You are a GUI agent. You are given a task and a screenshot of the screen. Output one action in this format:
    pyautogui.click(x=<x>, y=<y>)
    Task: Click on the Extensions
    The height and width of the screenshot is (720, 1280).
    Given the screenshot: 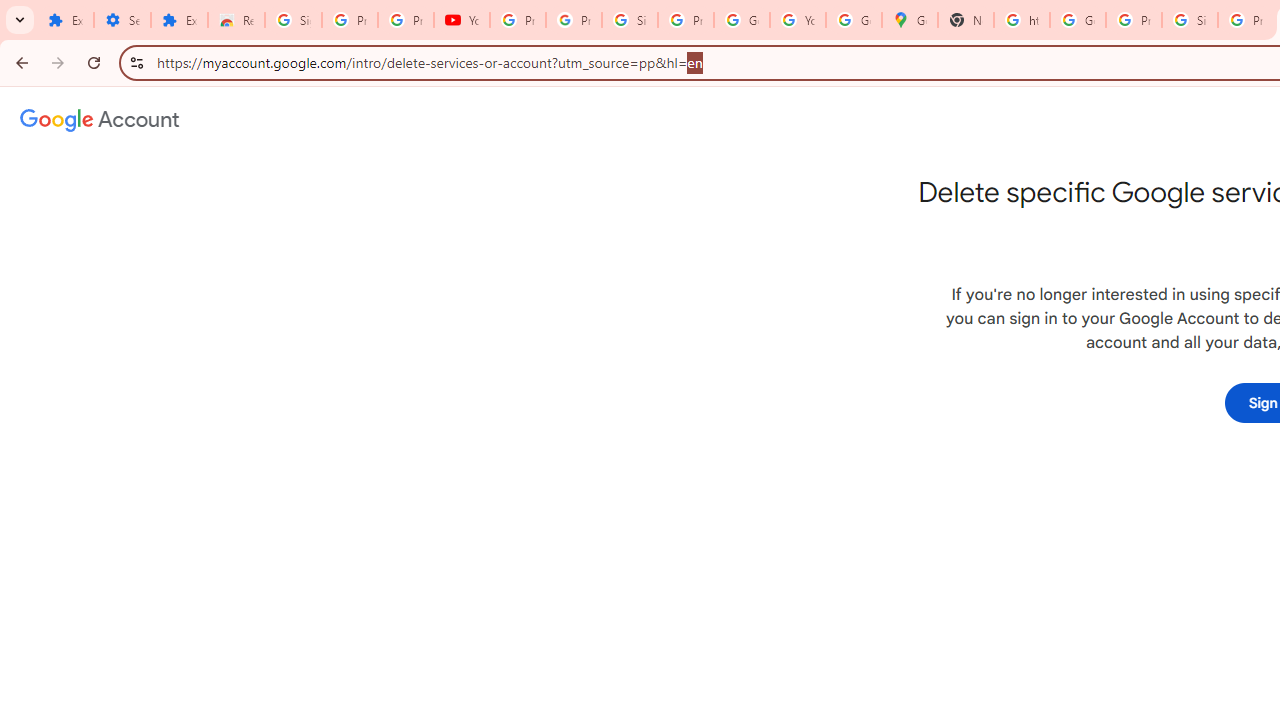 What is the action you would take?
    pyautogui.click(x=180, y=20)
    